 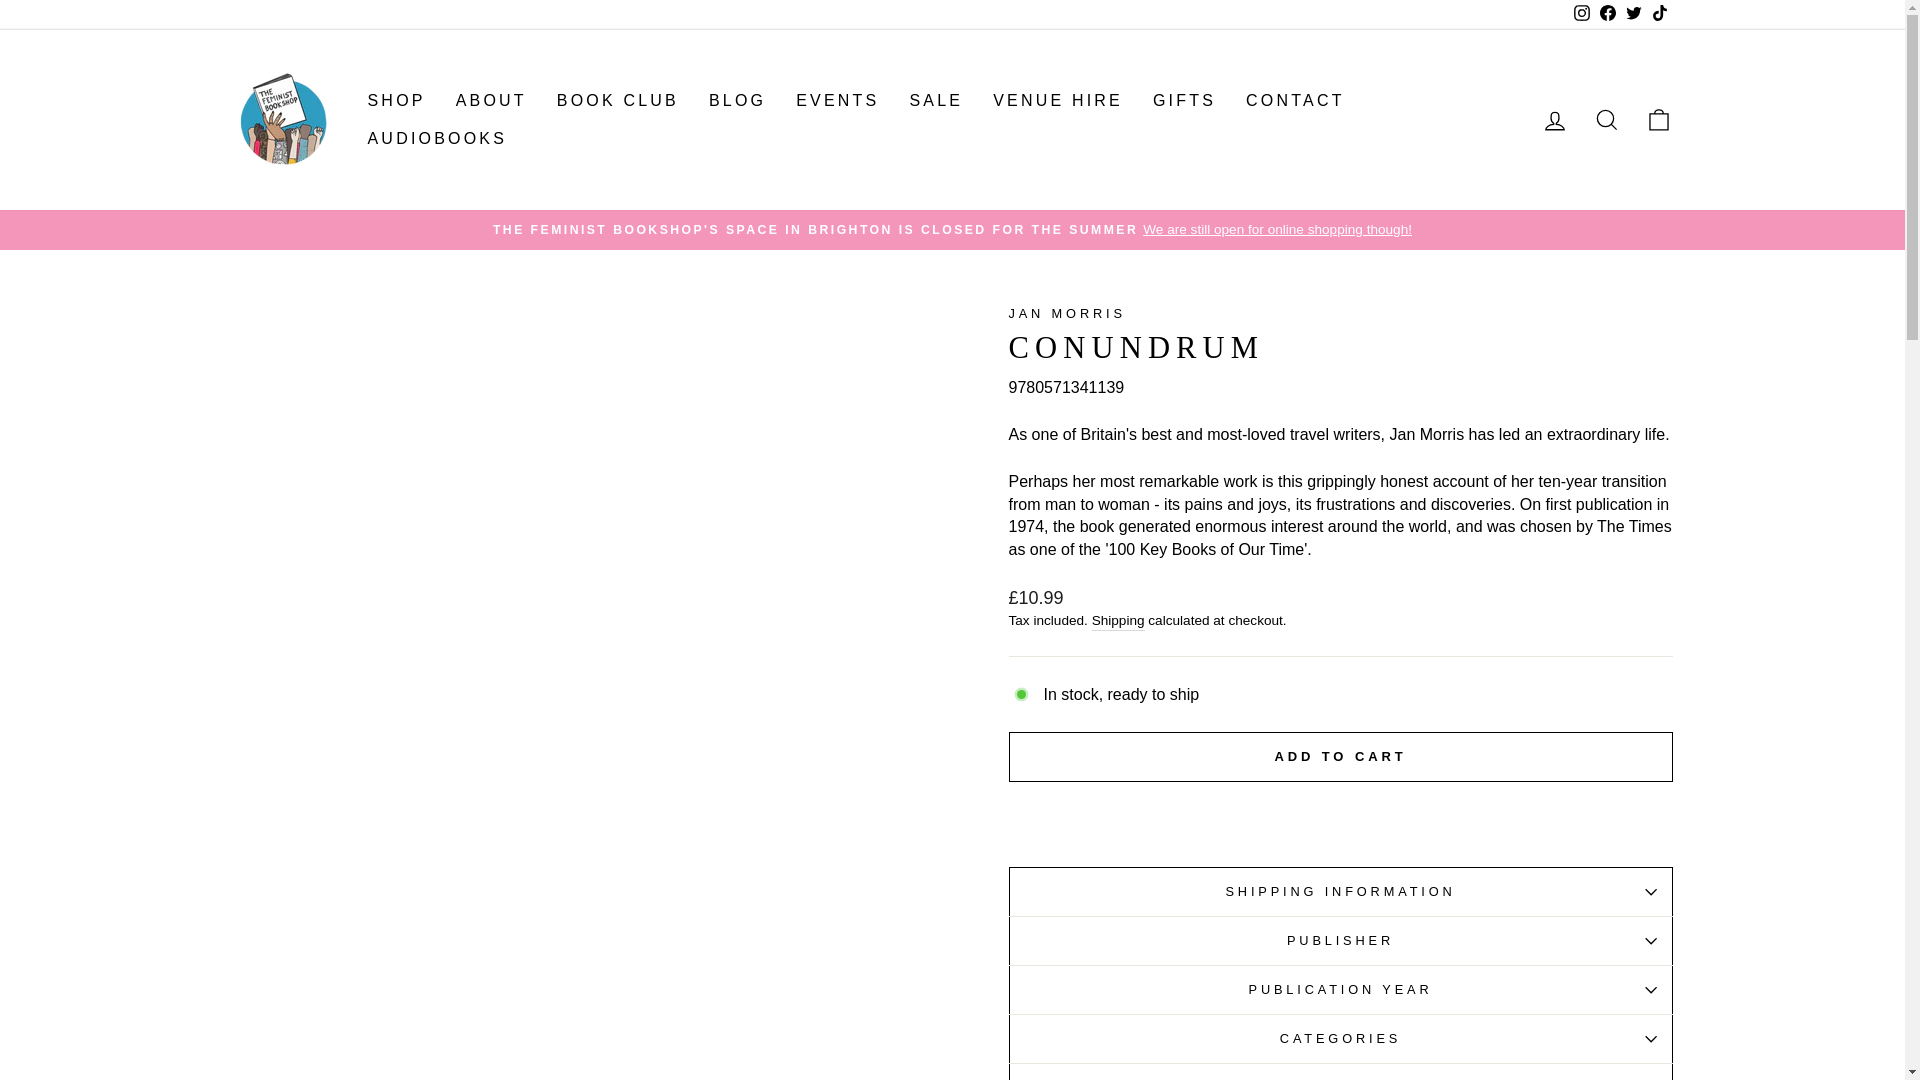 I want to click on The Feminist Bookshop on Facebook, so click(x=1606, y=14).